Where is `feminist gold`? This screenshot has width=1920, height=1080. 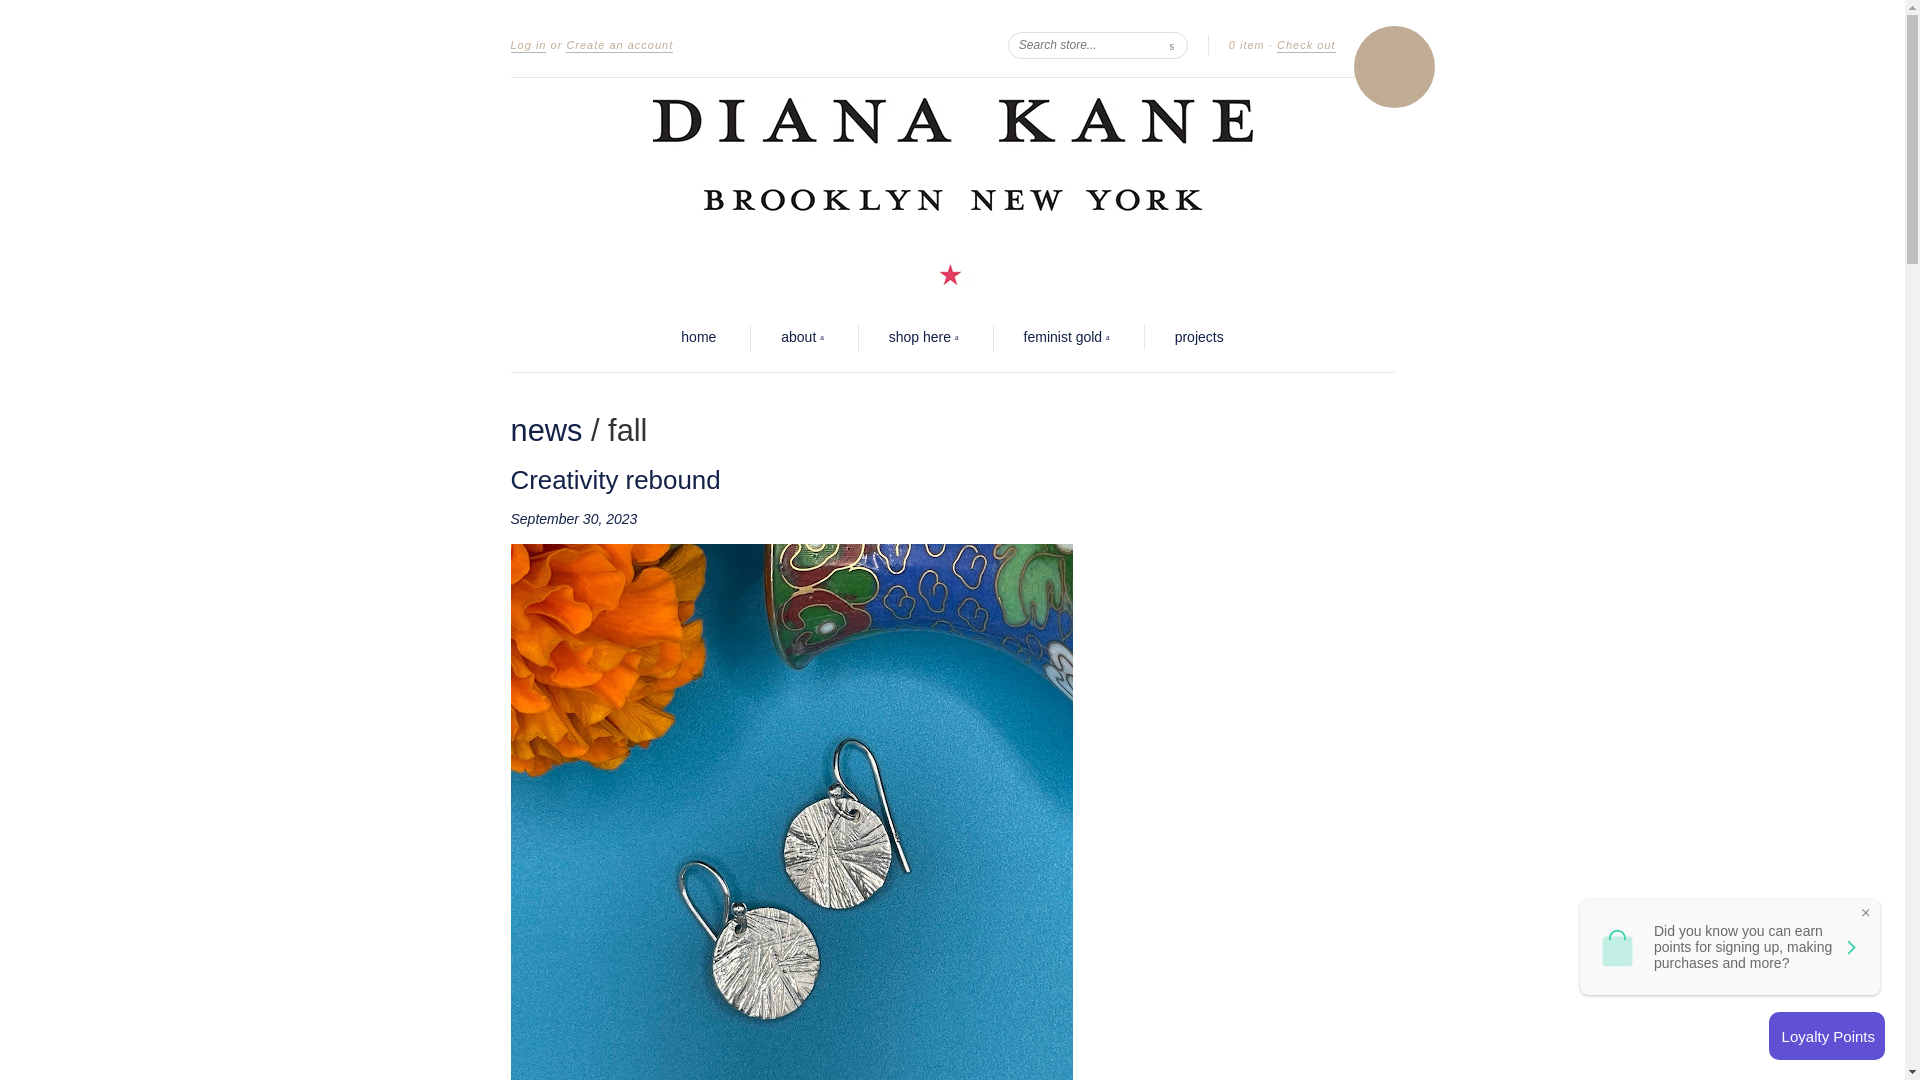
feminist gold is located at coordinates (1066, 338).